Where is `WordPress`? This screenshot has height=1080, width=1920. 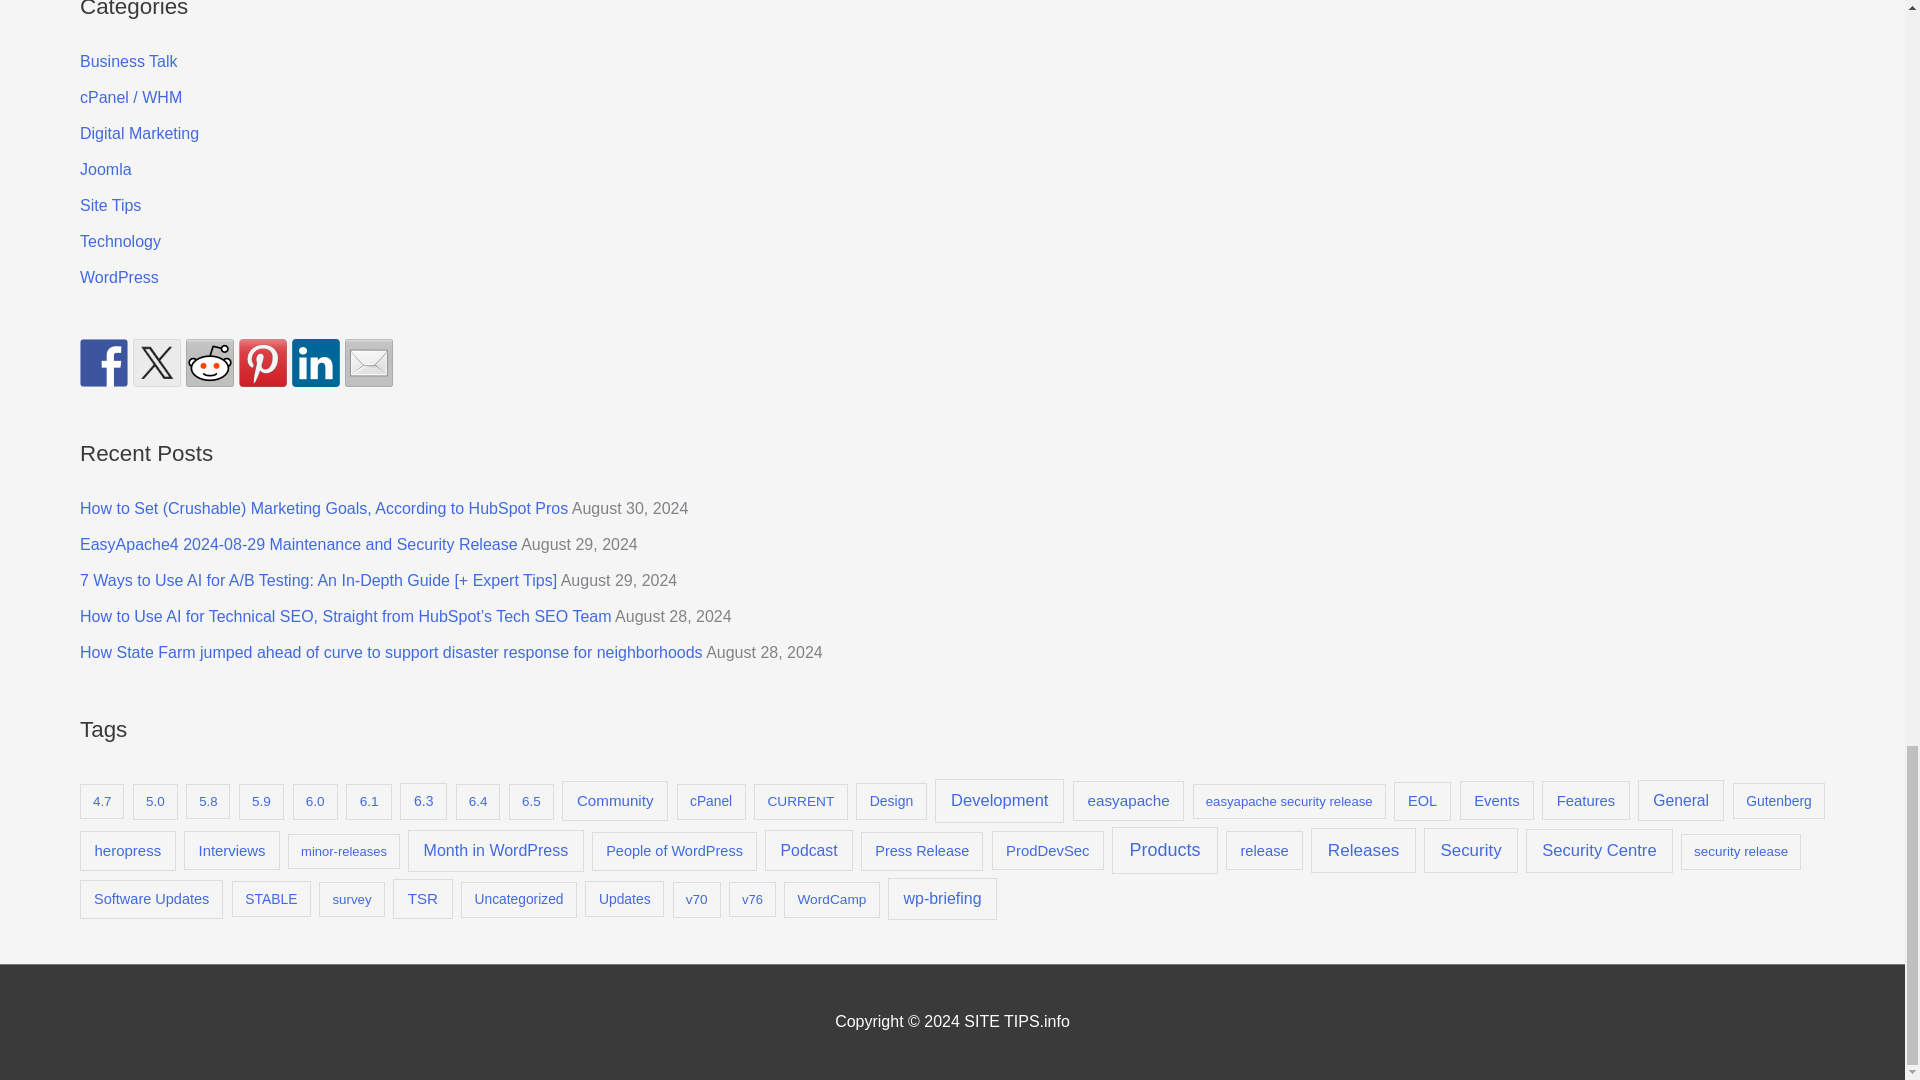
WordPress is located at coordinates (120, 277).